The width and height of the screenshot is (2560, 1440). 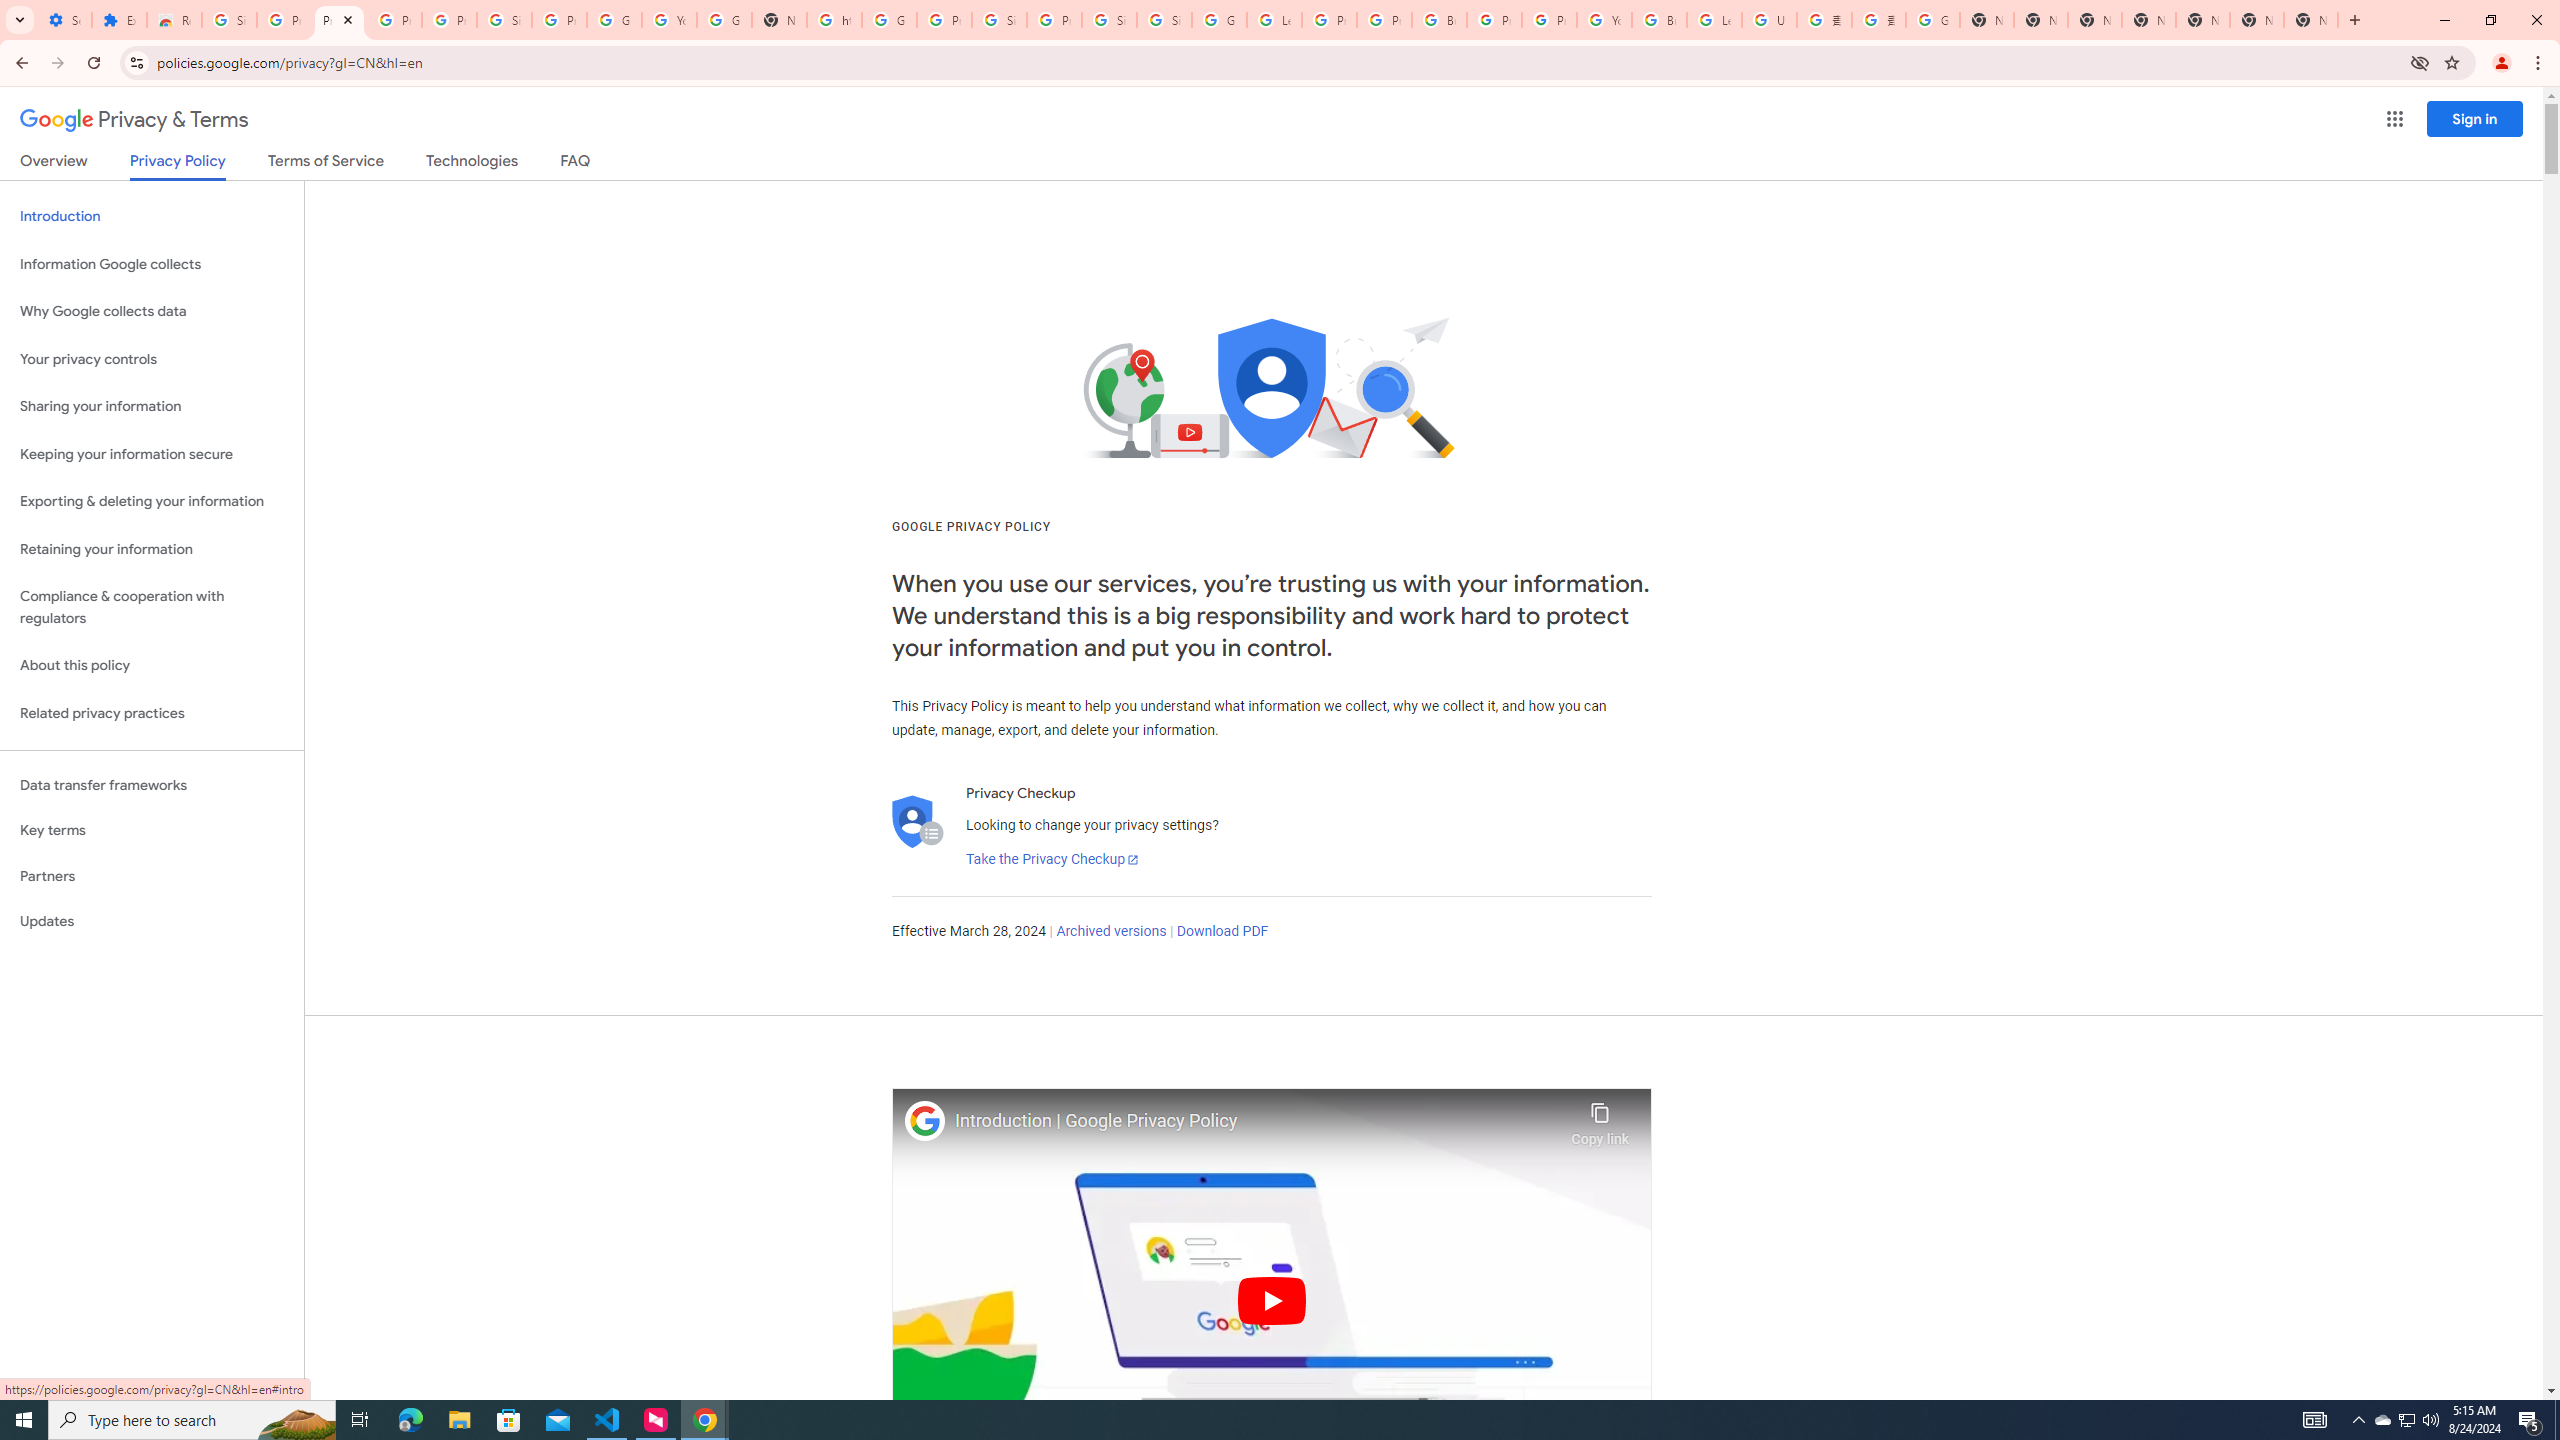 What do you see at coordinates (152, 264) in the screenshot?
I see `Information Google collects` at bounding box center [152, 264].